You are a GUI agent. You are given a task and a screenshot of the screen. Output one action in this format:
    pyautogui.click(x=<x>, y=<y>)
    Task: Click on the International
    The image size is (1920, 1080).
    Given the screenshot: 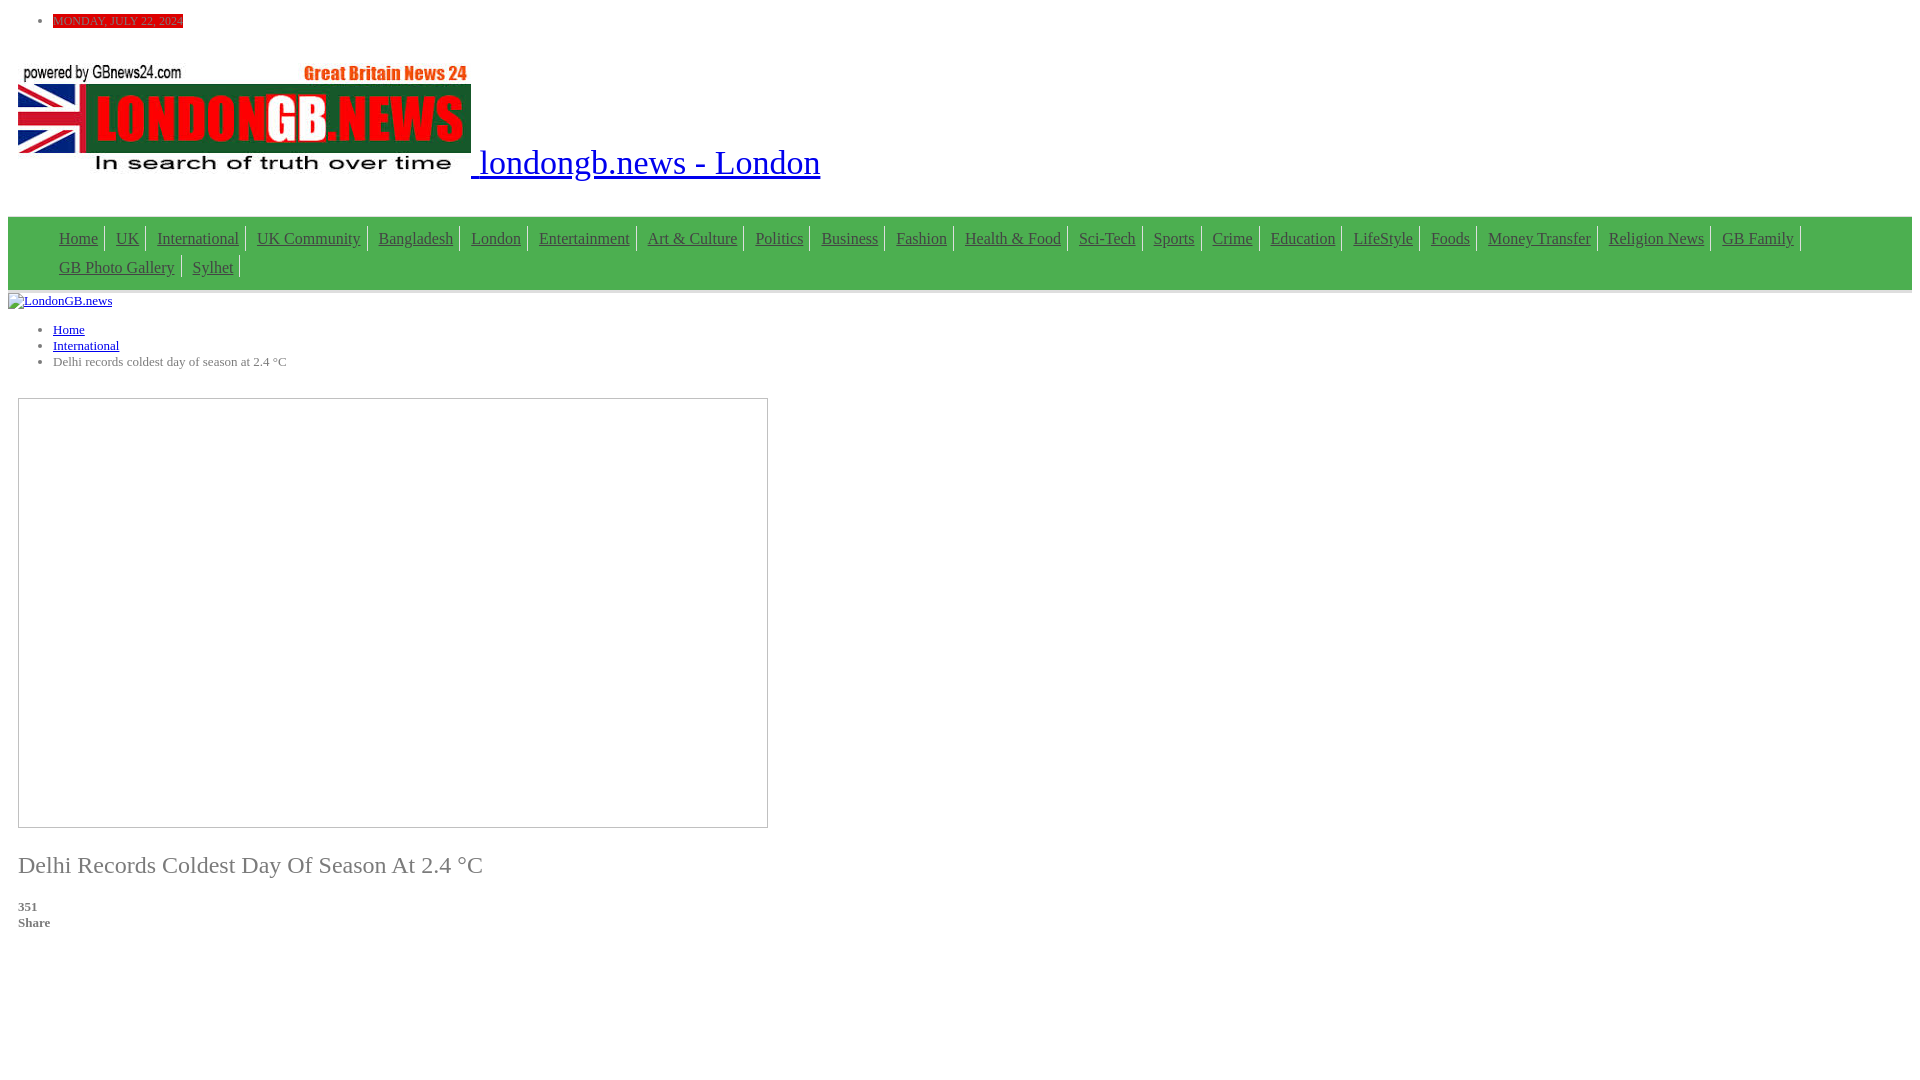 What is the action you would take?
    pyautogui.click(x=86, y=346)
    